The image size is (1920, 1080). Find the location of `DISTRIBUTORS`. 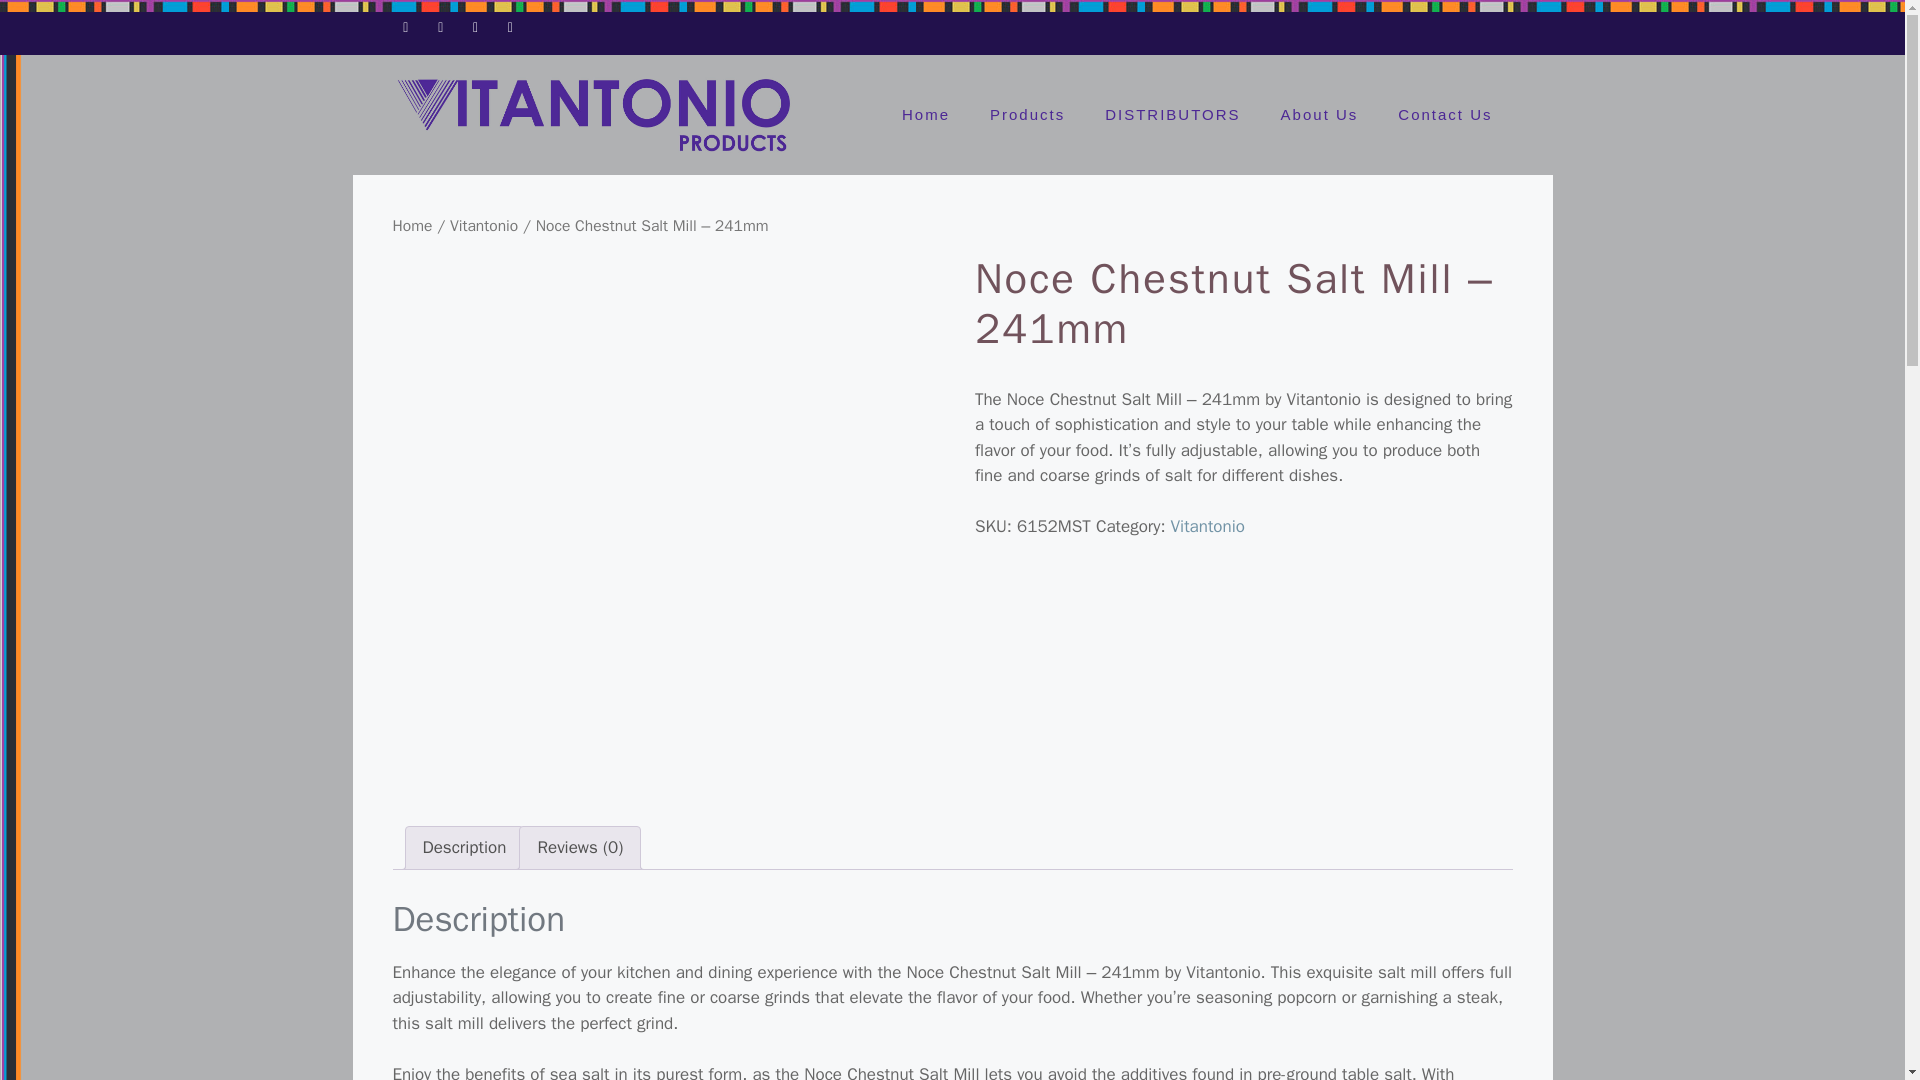

DISTRIBUTORS is located at coordinates (1172, 114).